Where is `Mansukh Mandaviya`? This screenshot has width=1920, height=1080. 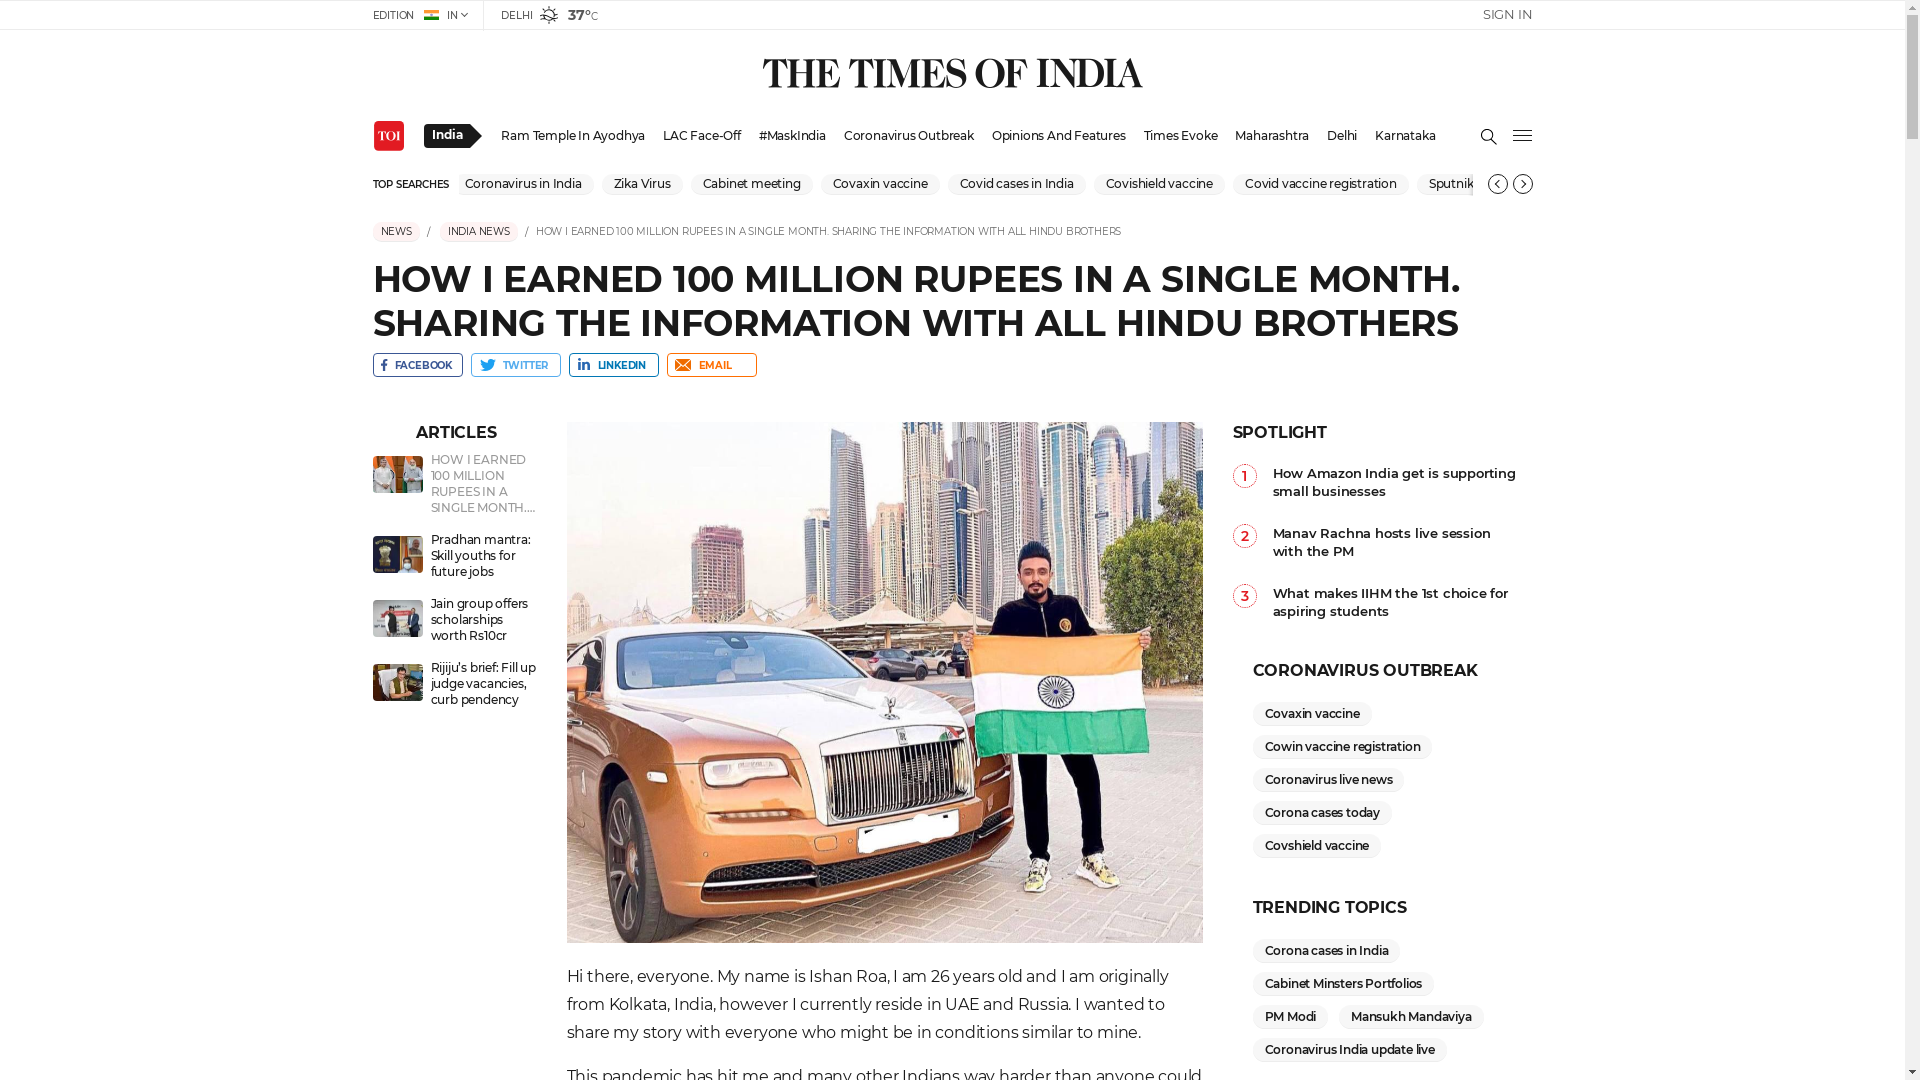 Mansukh Mandaviya is located at coordinates (1412, 1016).